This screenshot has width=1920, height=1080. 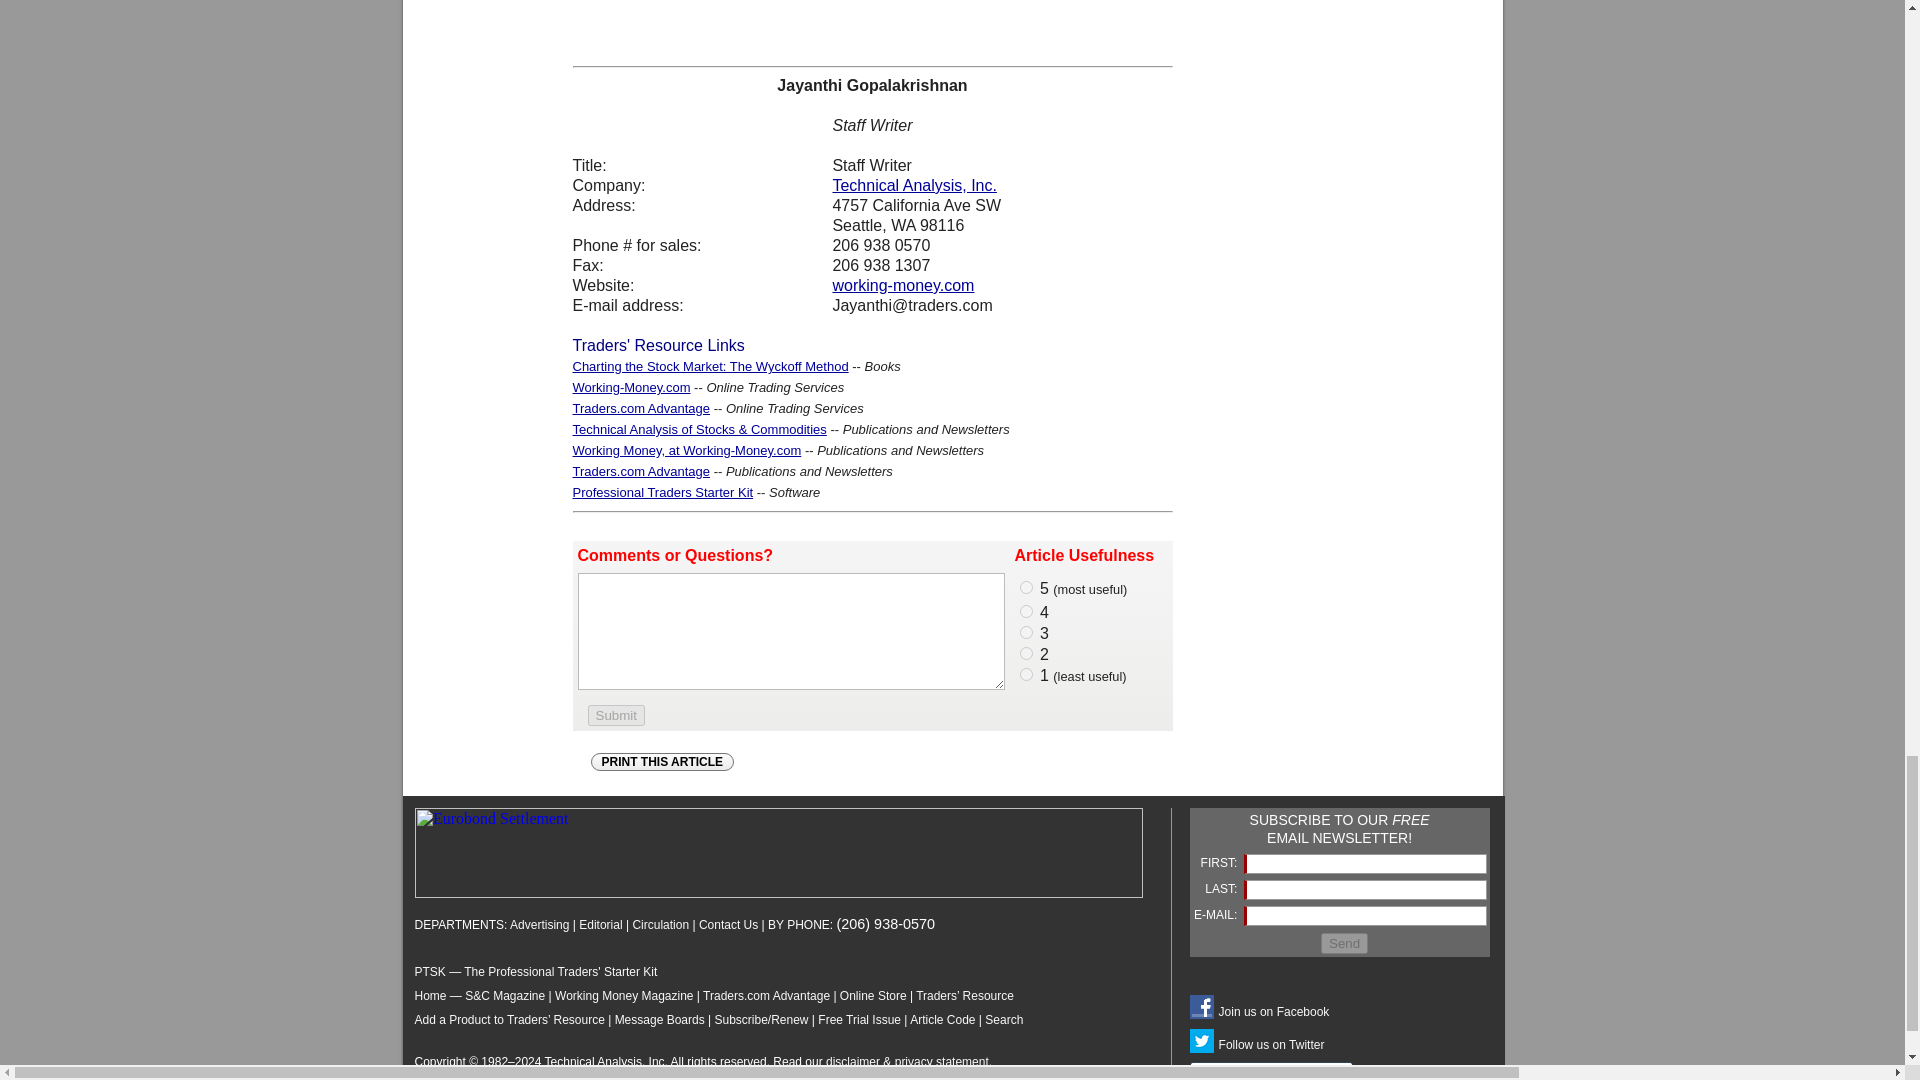 I want to click on 1, so click(x=1026, y=674).